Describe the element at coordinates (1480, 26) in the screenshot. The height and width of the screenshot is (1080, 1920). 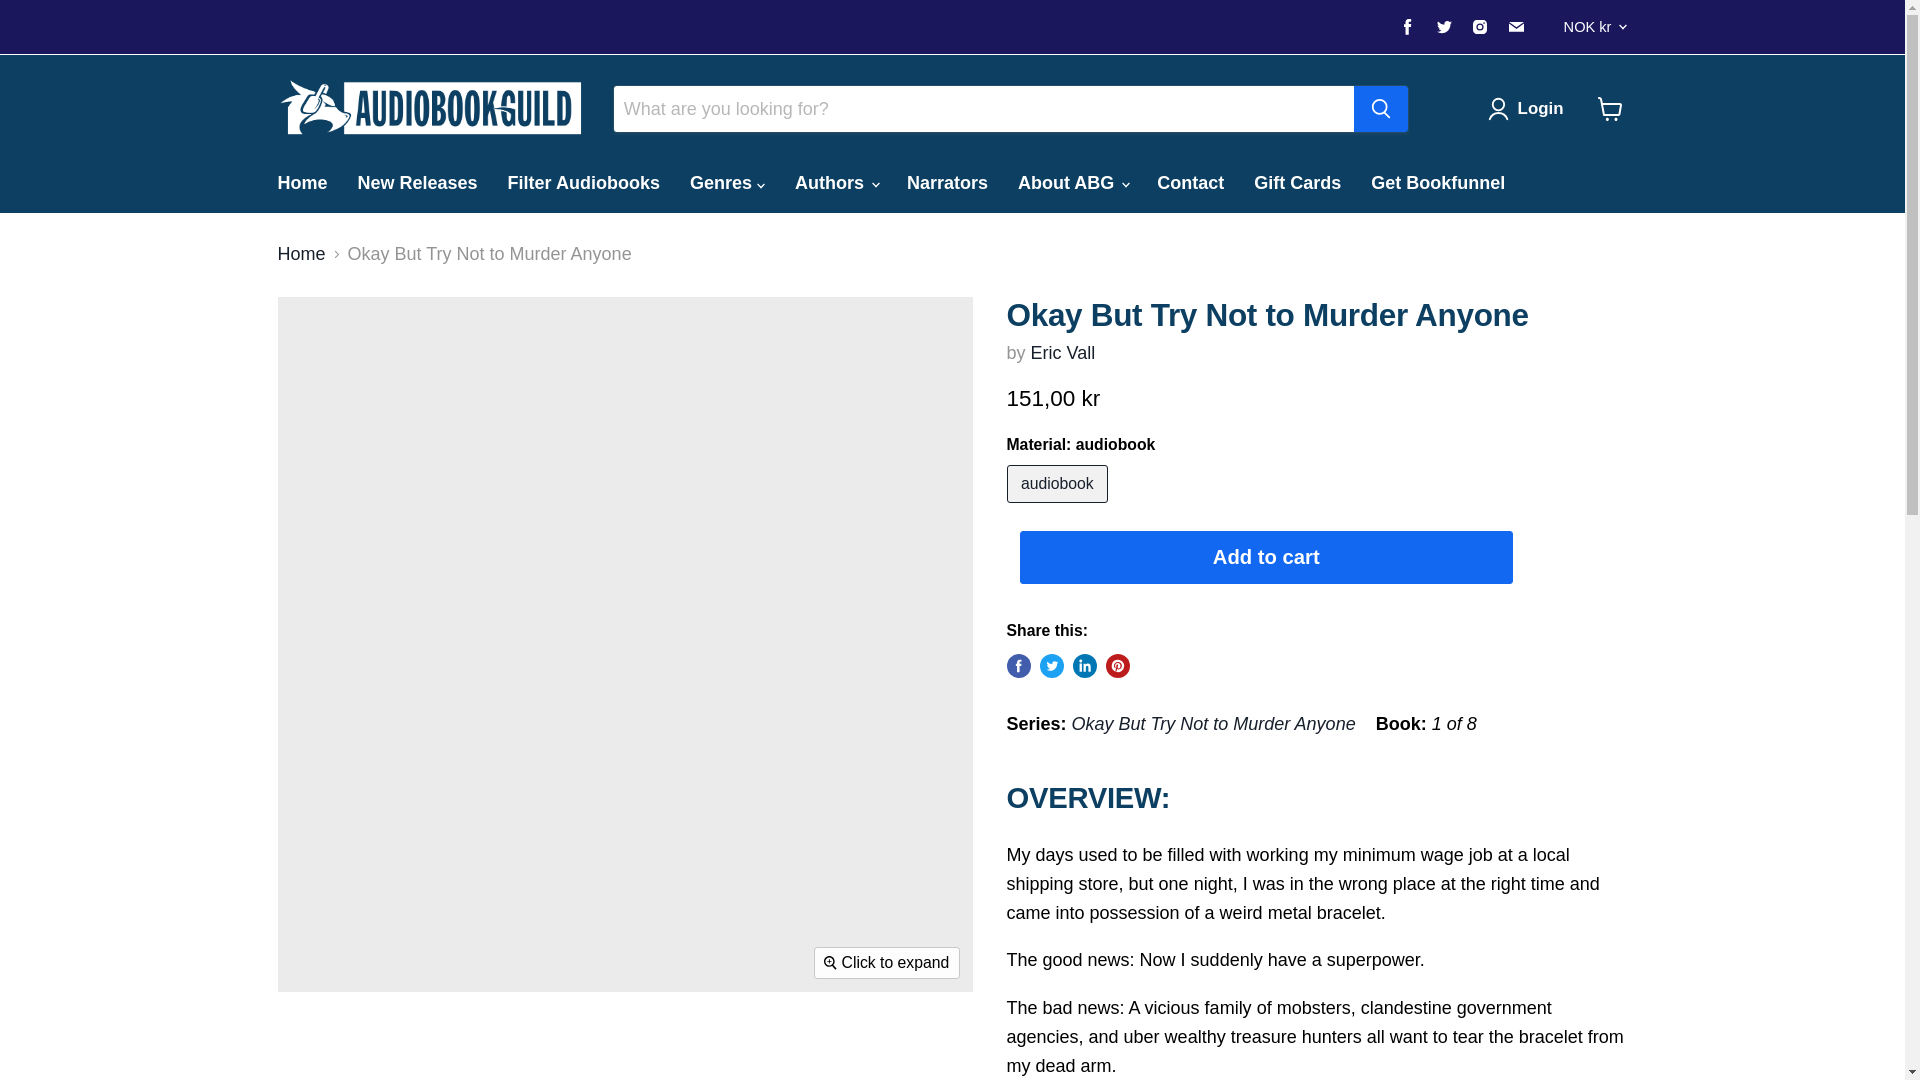
I see `Find us on Instagram` at that location.